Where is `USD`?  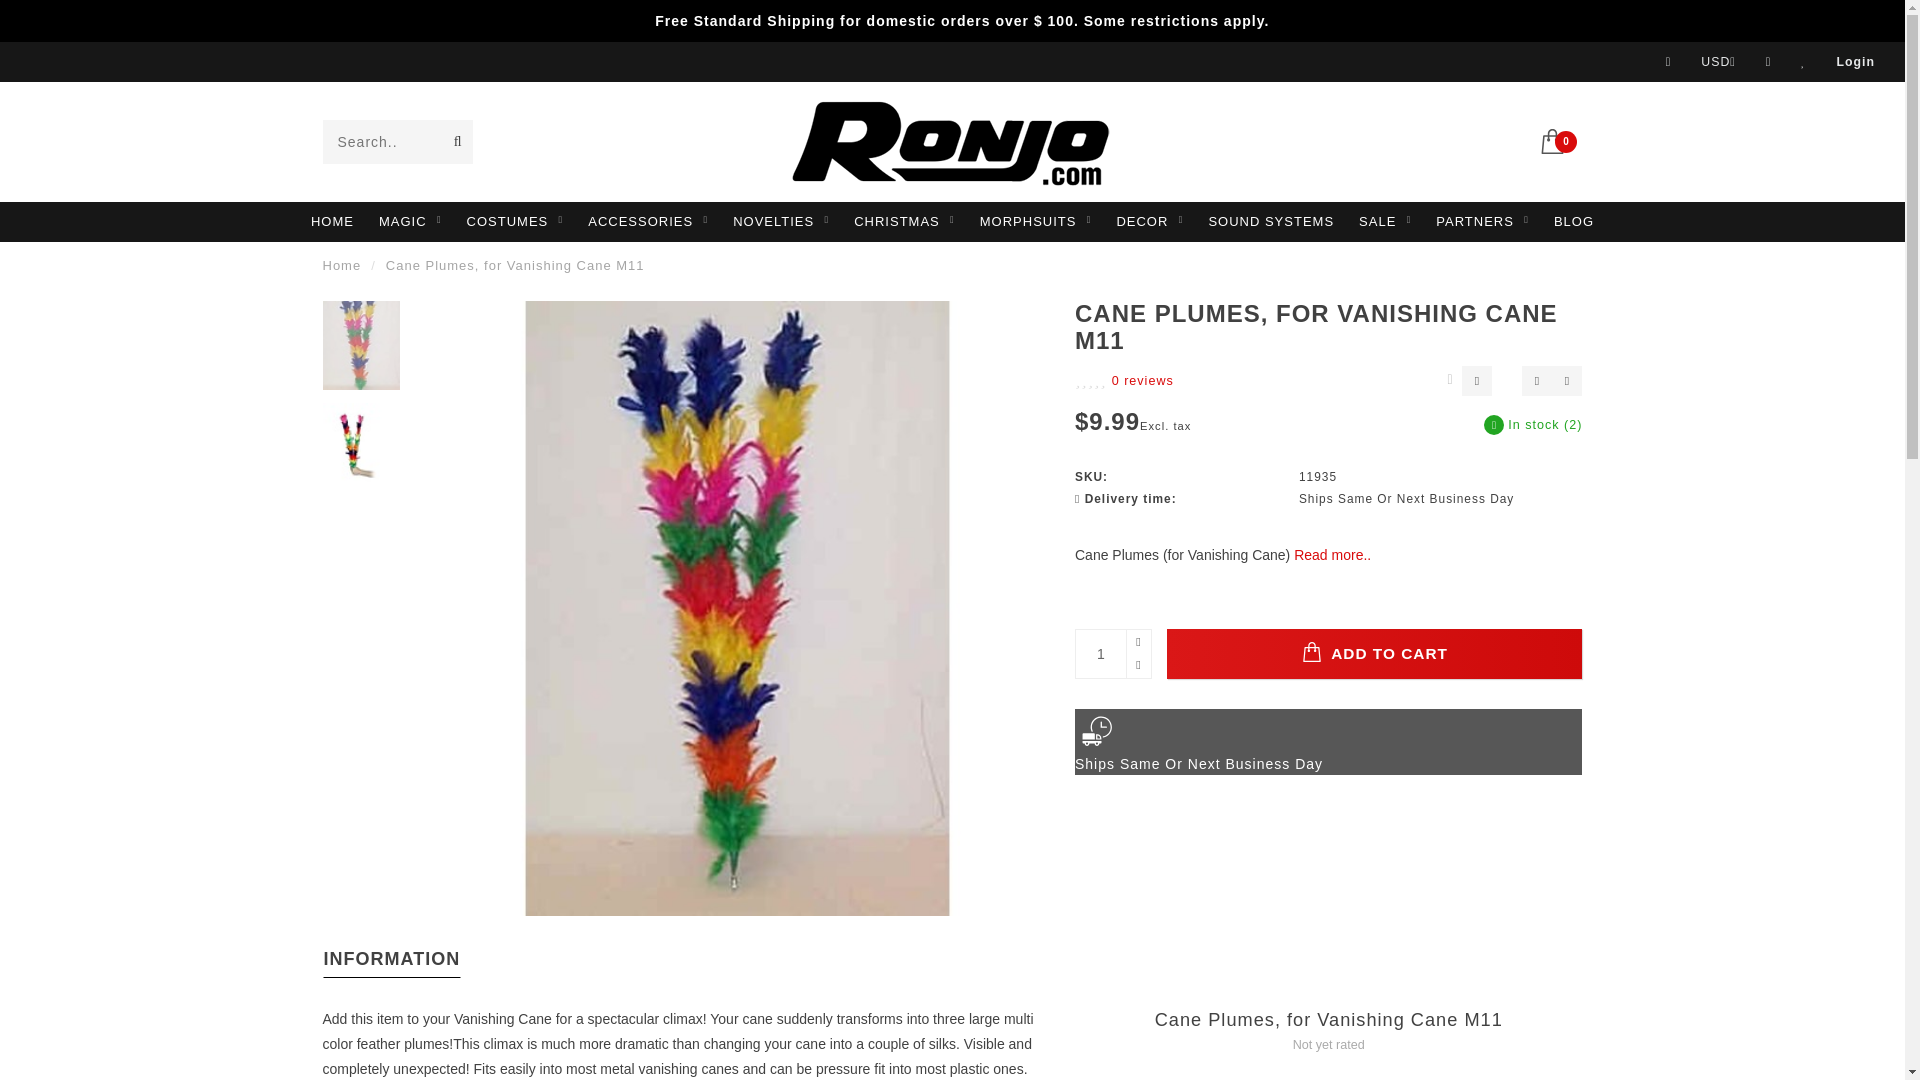 USD is located at coordinates (1718, 62).